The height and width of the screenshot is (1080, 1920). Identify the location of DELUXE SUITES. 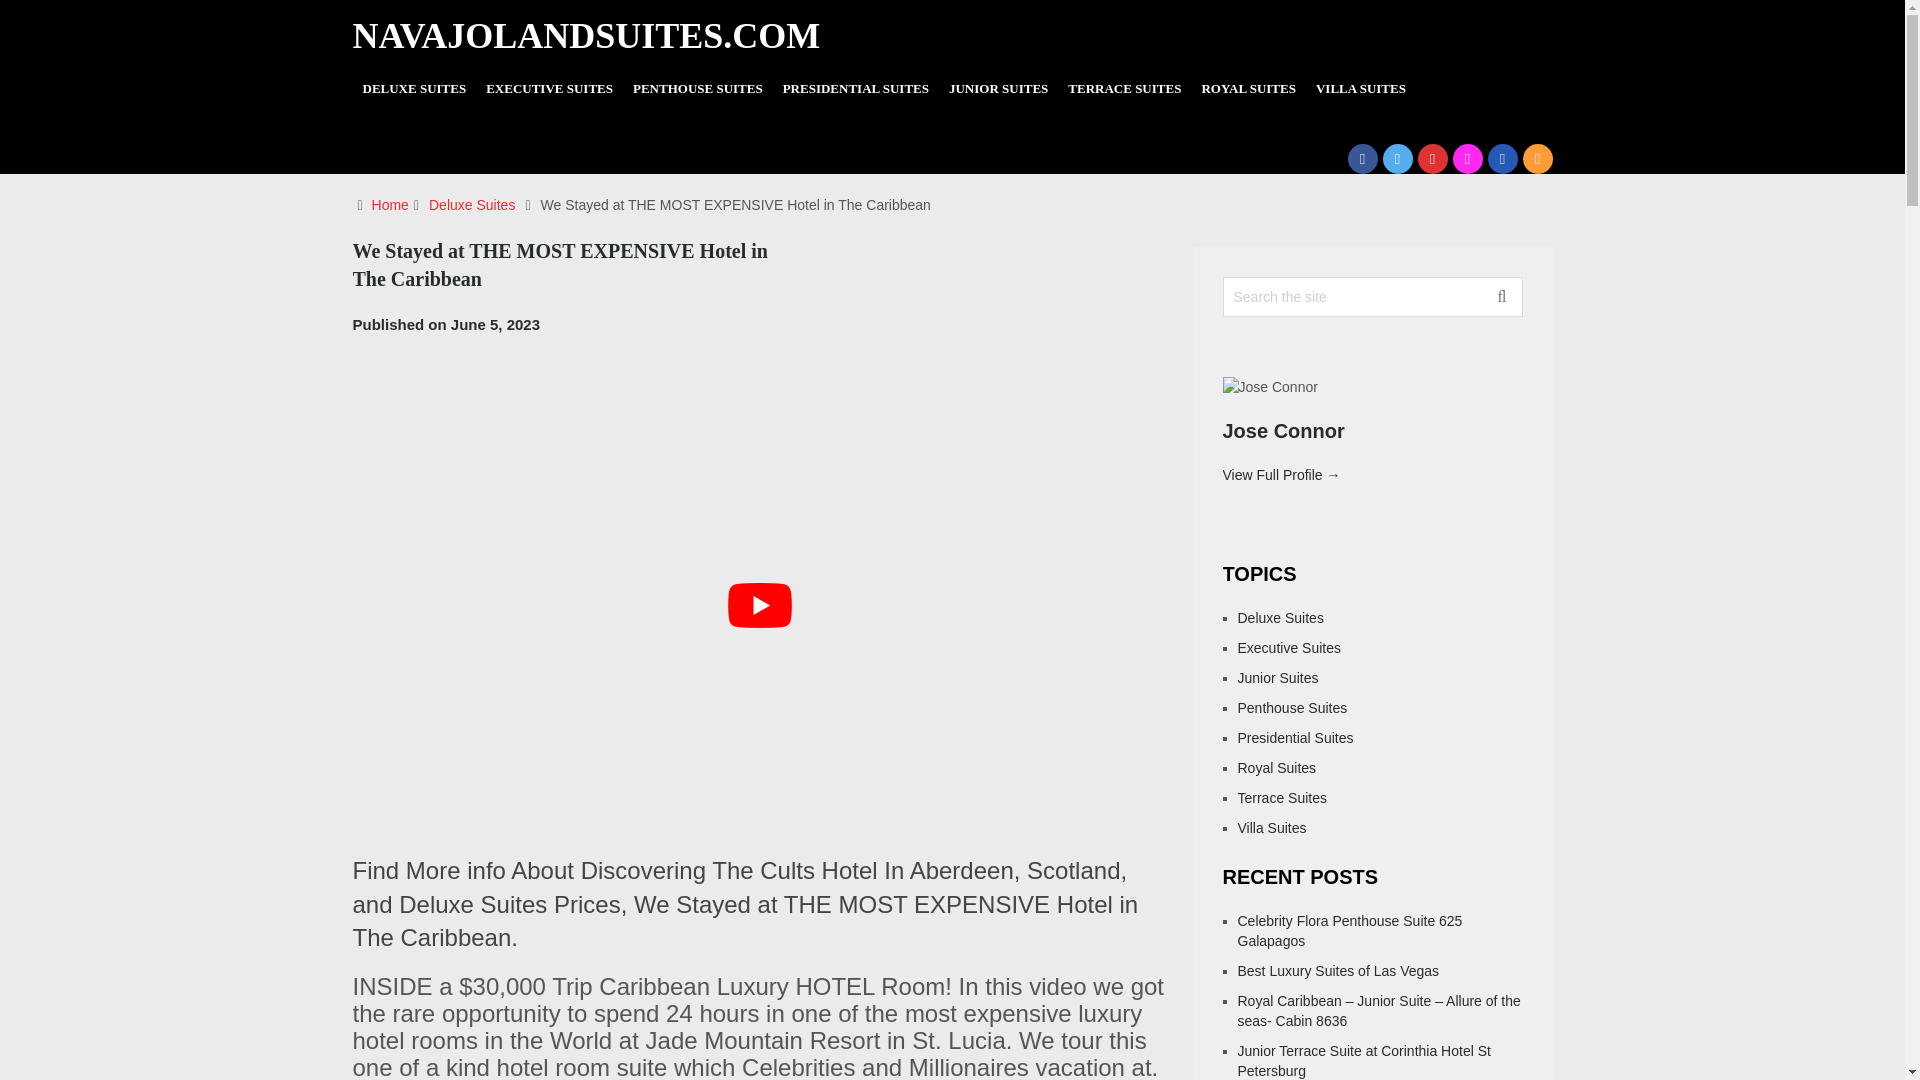
(414, 89).